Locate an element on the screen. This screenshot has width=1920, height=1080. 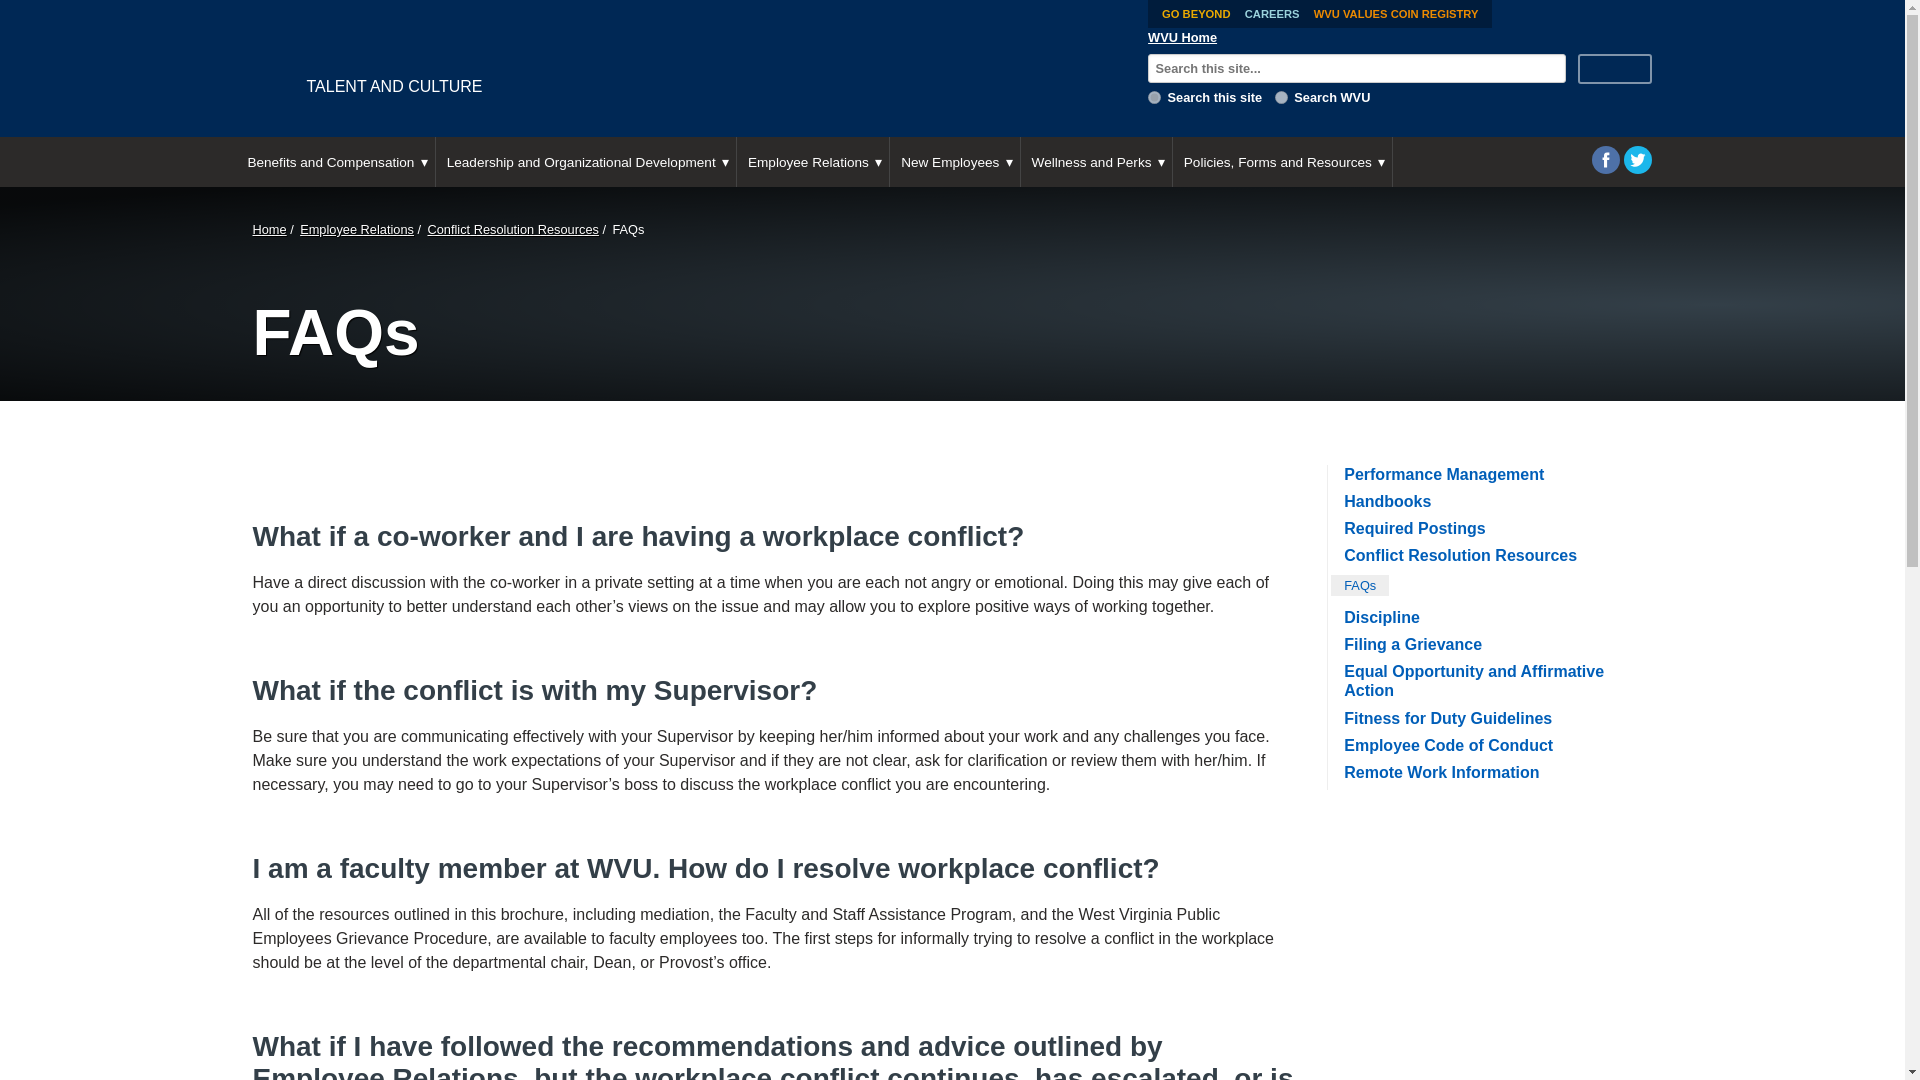
wvu.edu is located at coordinates (1281, 96).